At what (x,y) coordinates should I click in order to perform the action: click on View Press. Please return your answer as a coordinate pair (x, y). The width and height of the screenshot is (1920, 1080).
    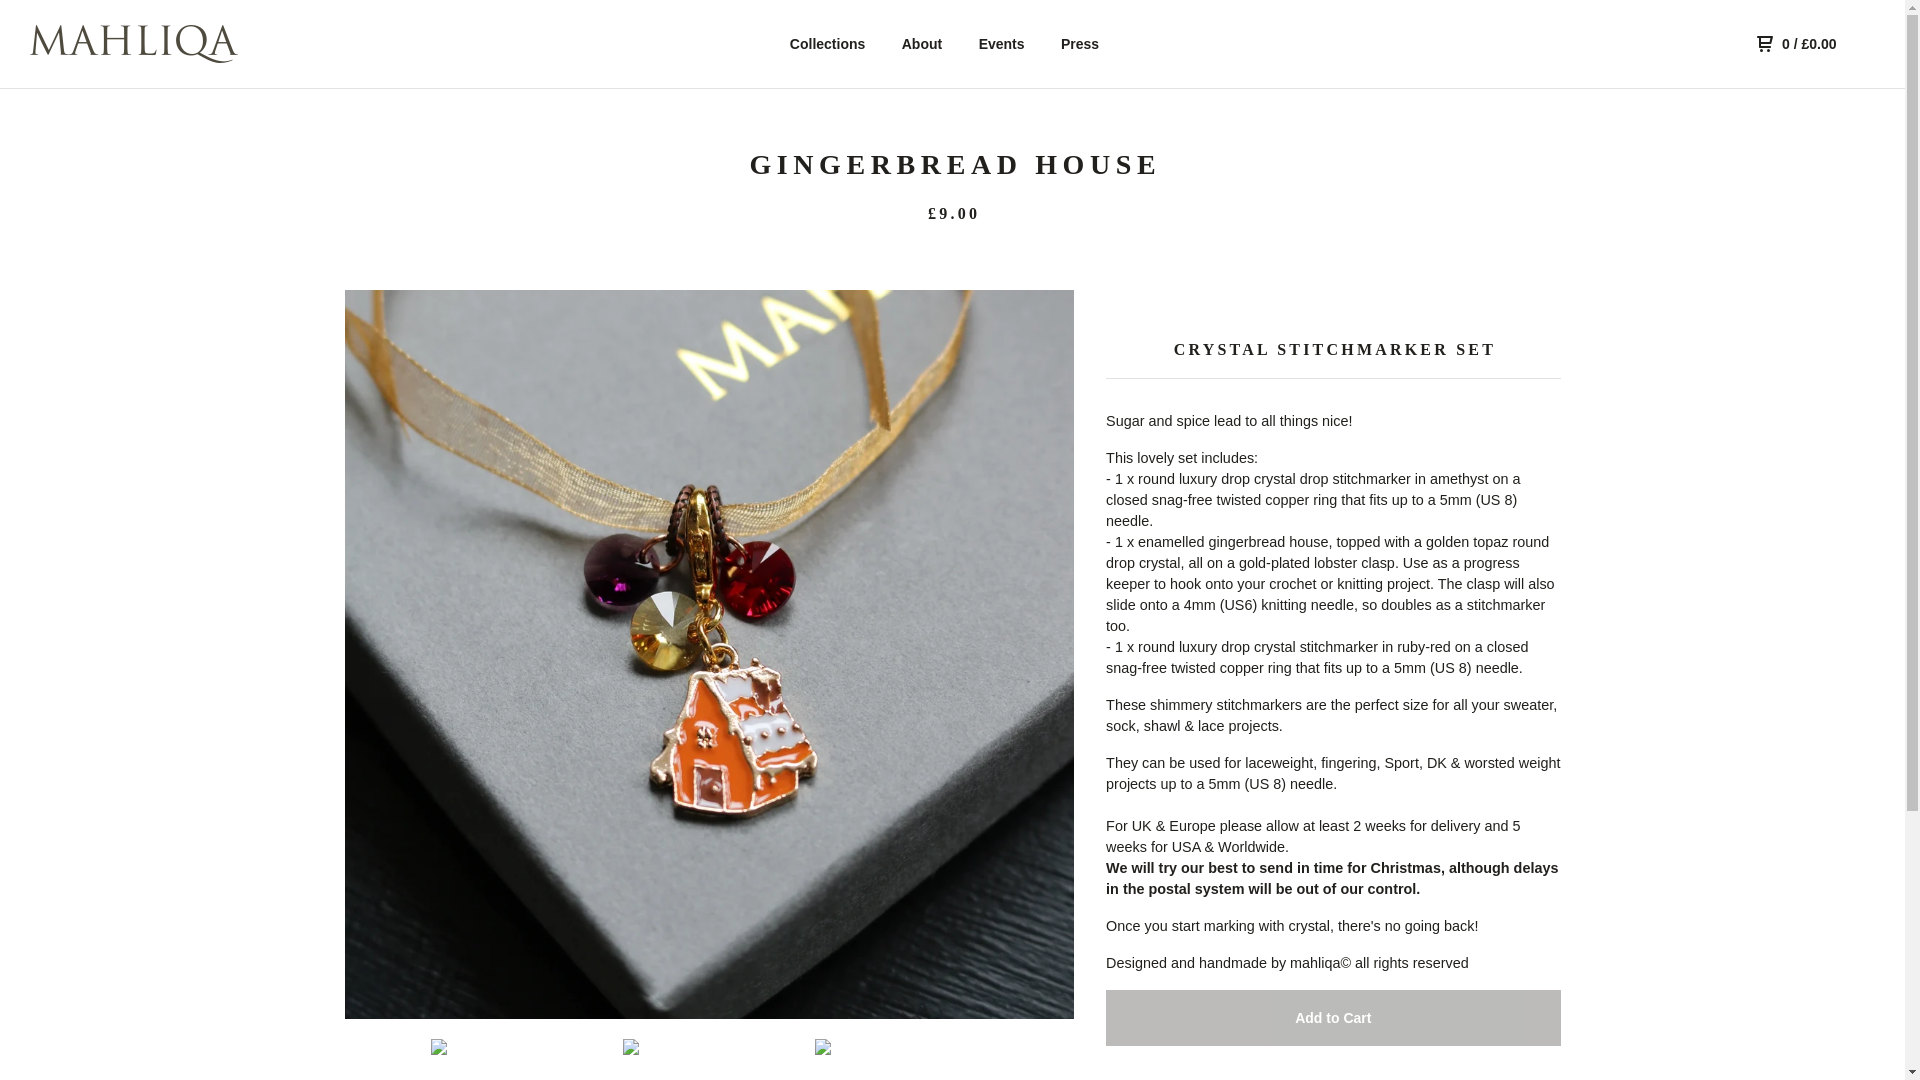
    Looking at the image, I should click on (1080, 43).